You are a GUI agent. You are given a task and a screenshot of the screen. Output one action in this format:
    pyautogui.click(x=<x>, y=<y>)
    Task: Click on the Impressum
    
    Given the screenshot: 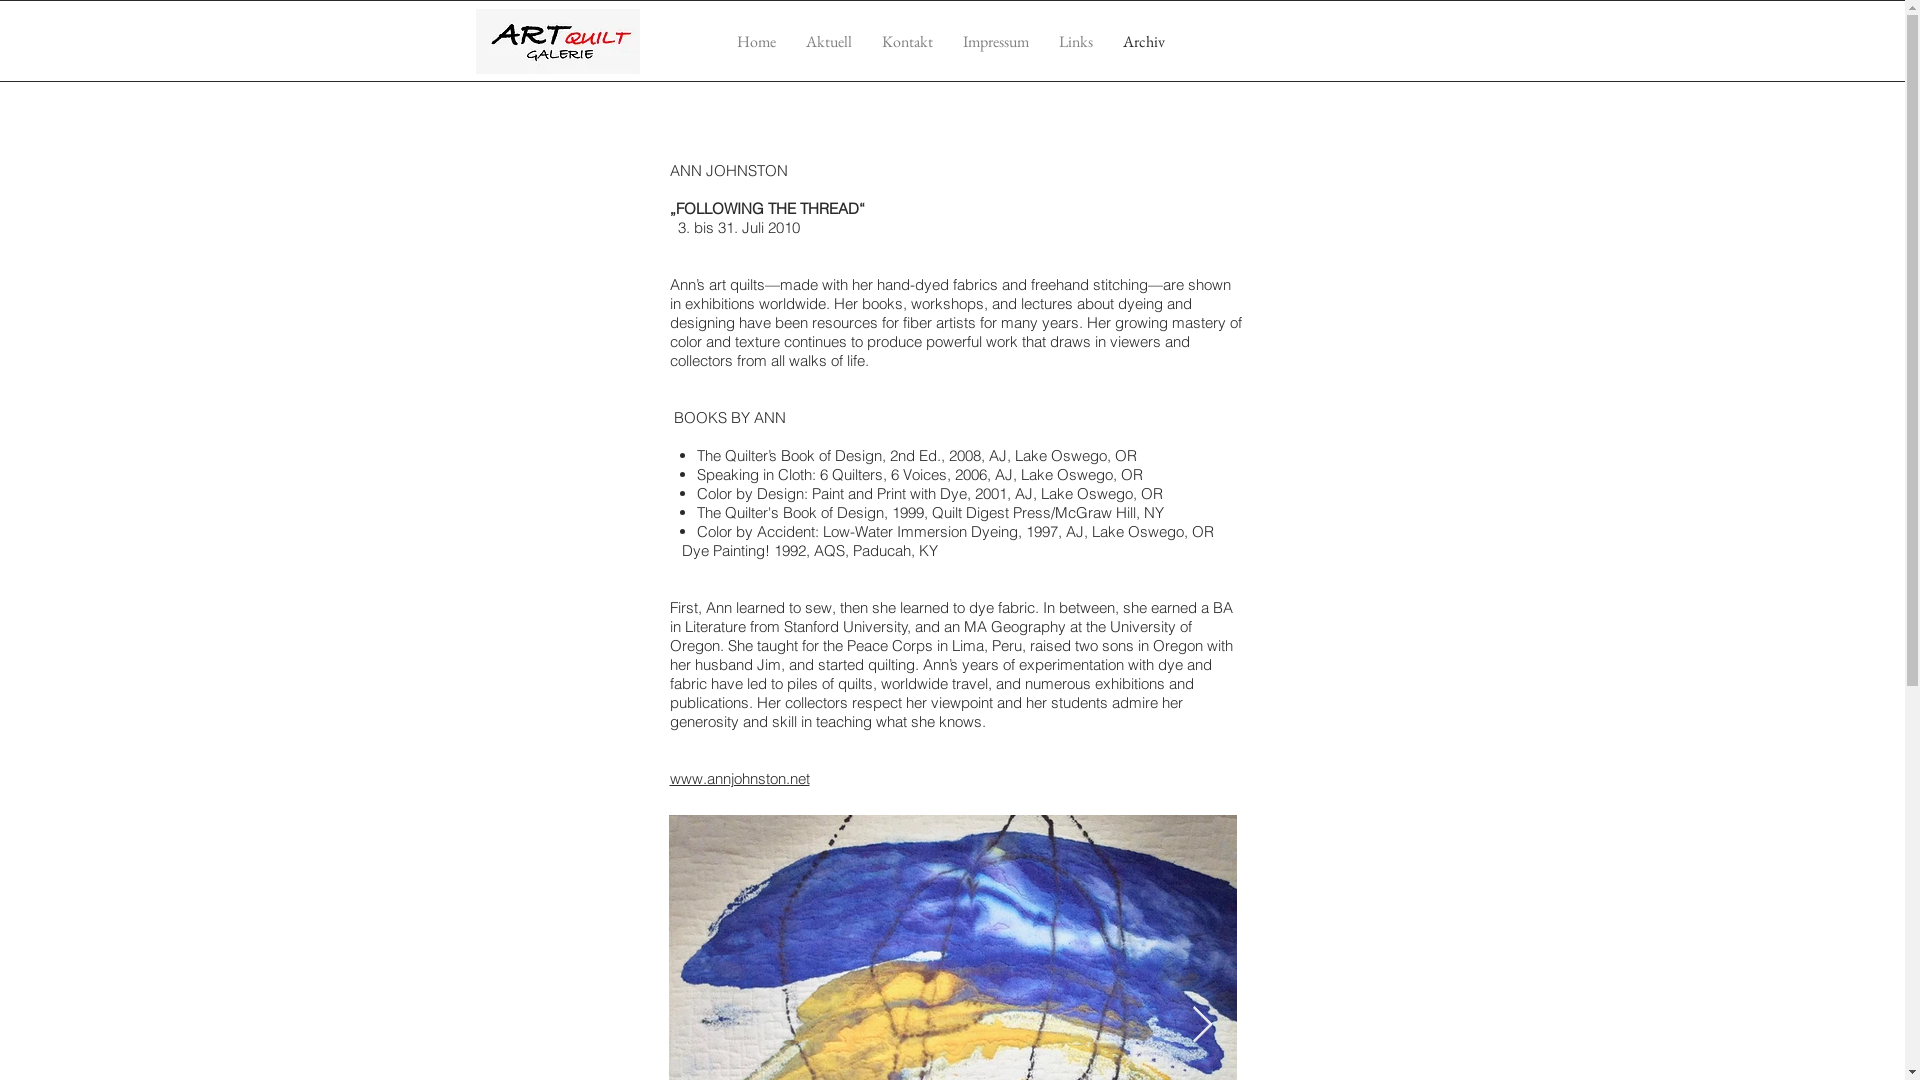 What is the action you would take?
    pyautogui.click(x=996, y=42)
    